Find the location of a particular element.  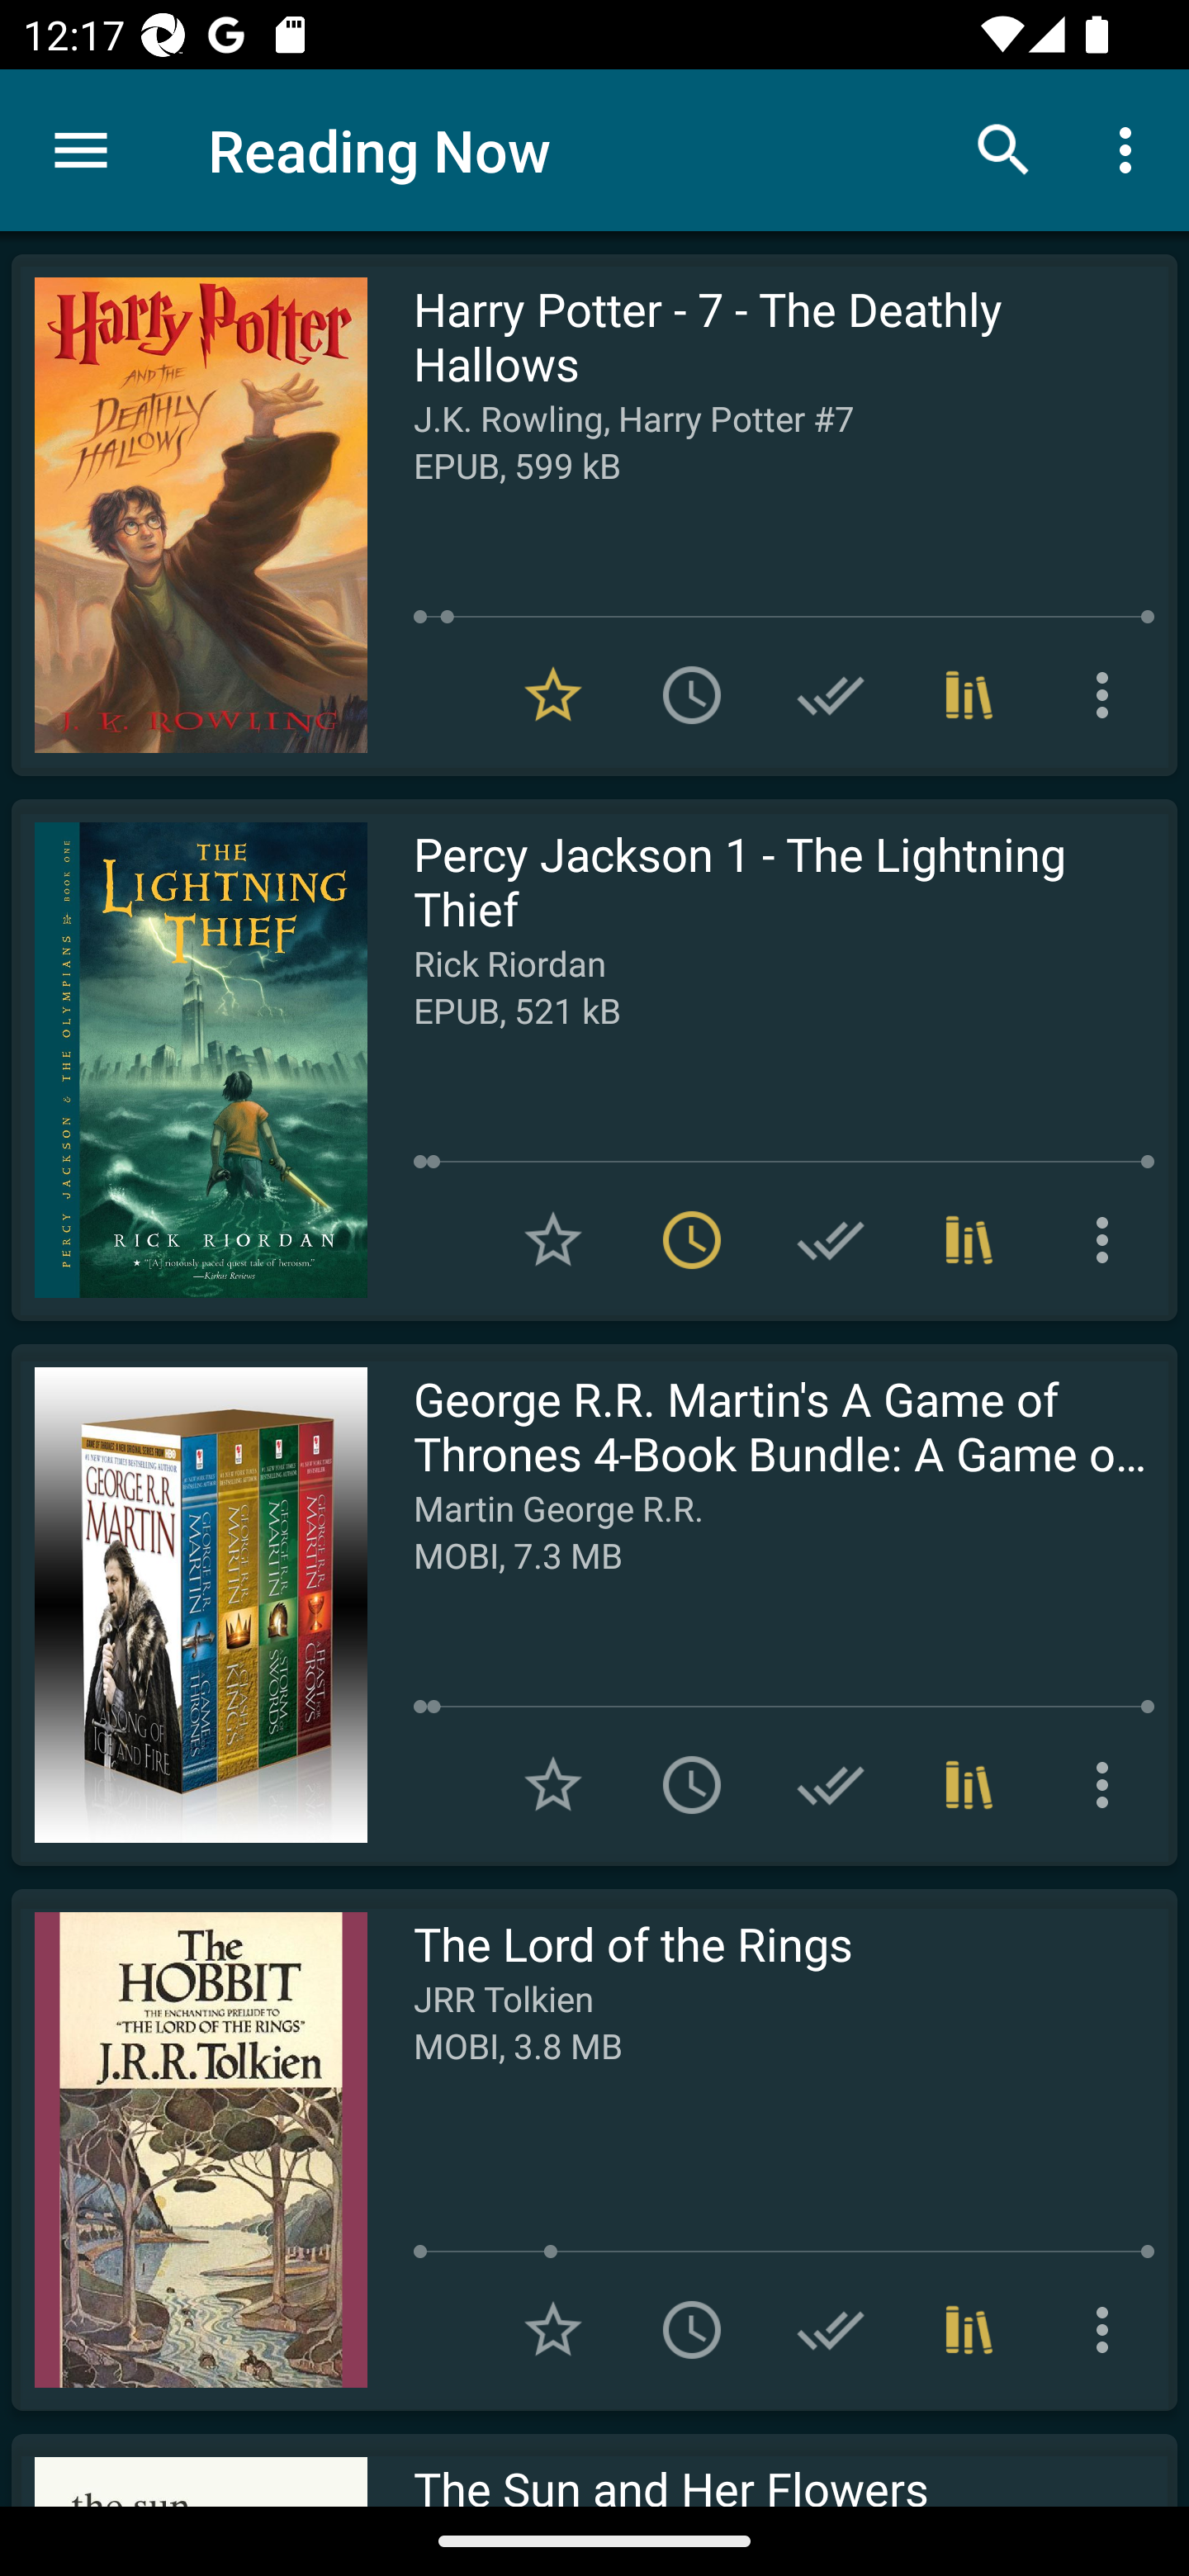

More options is located at coordinates (1108, 695).